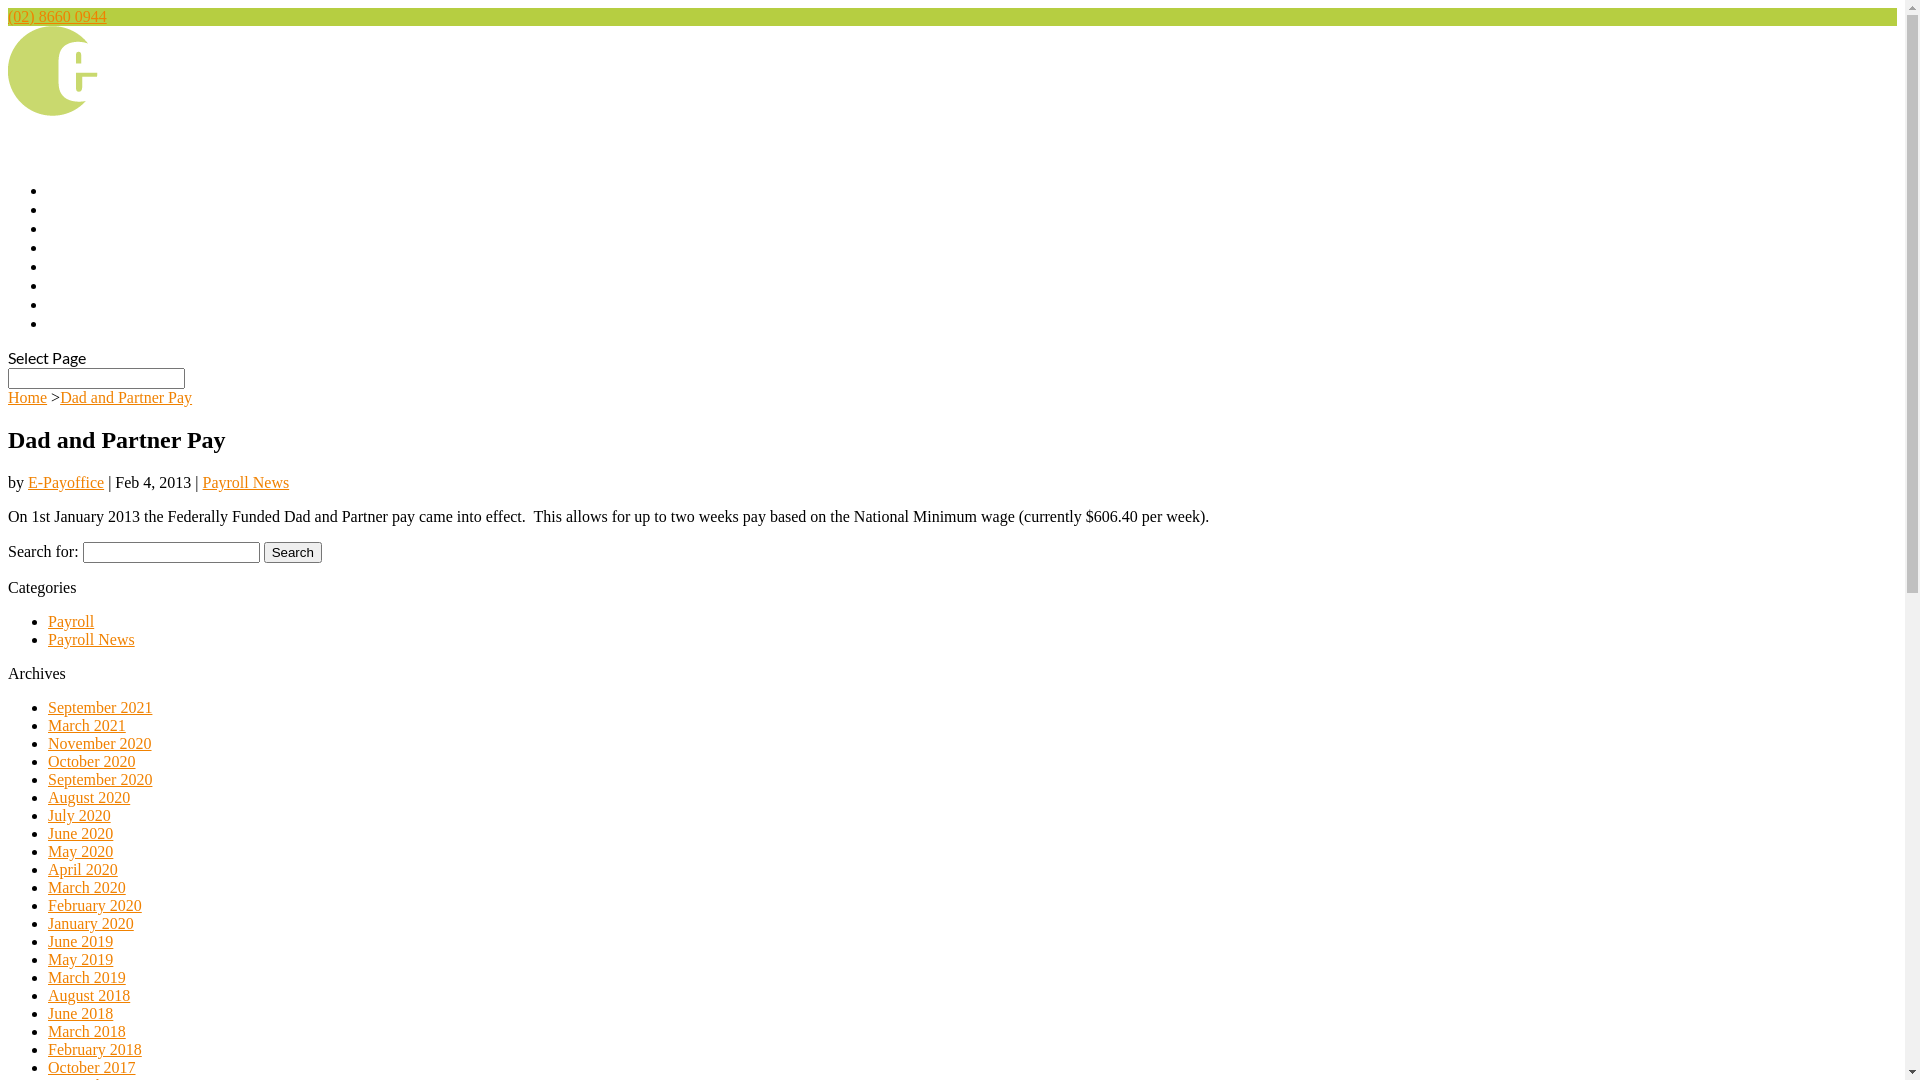 The width and height of the screenshot is (1920, 1080). Describe the element at coordinates (100, 744) in the screenshot. I see `November 2020` at that location.